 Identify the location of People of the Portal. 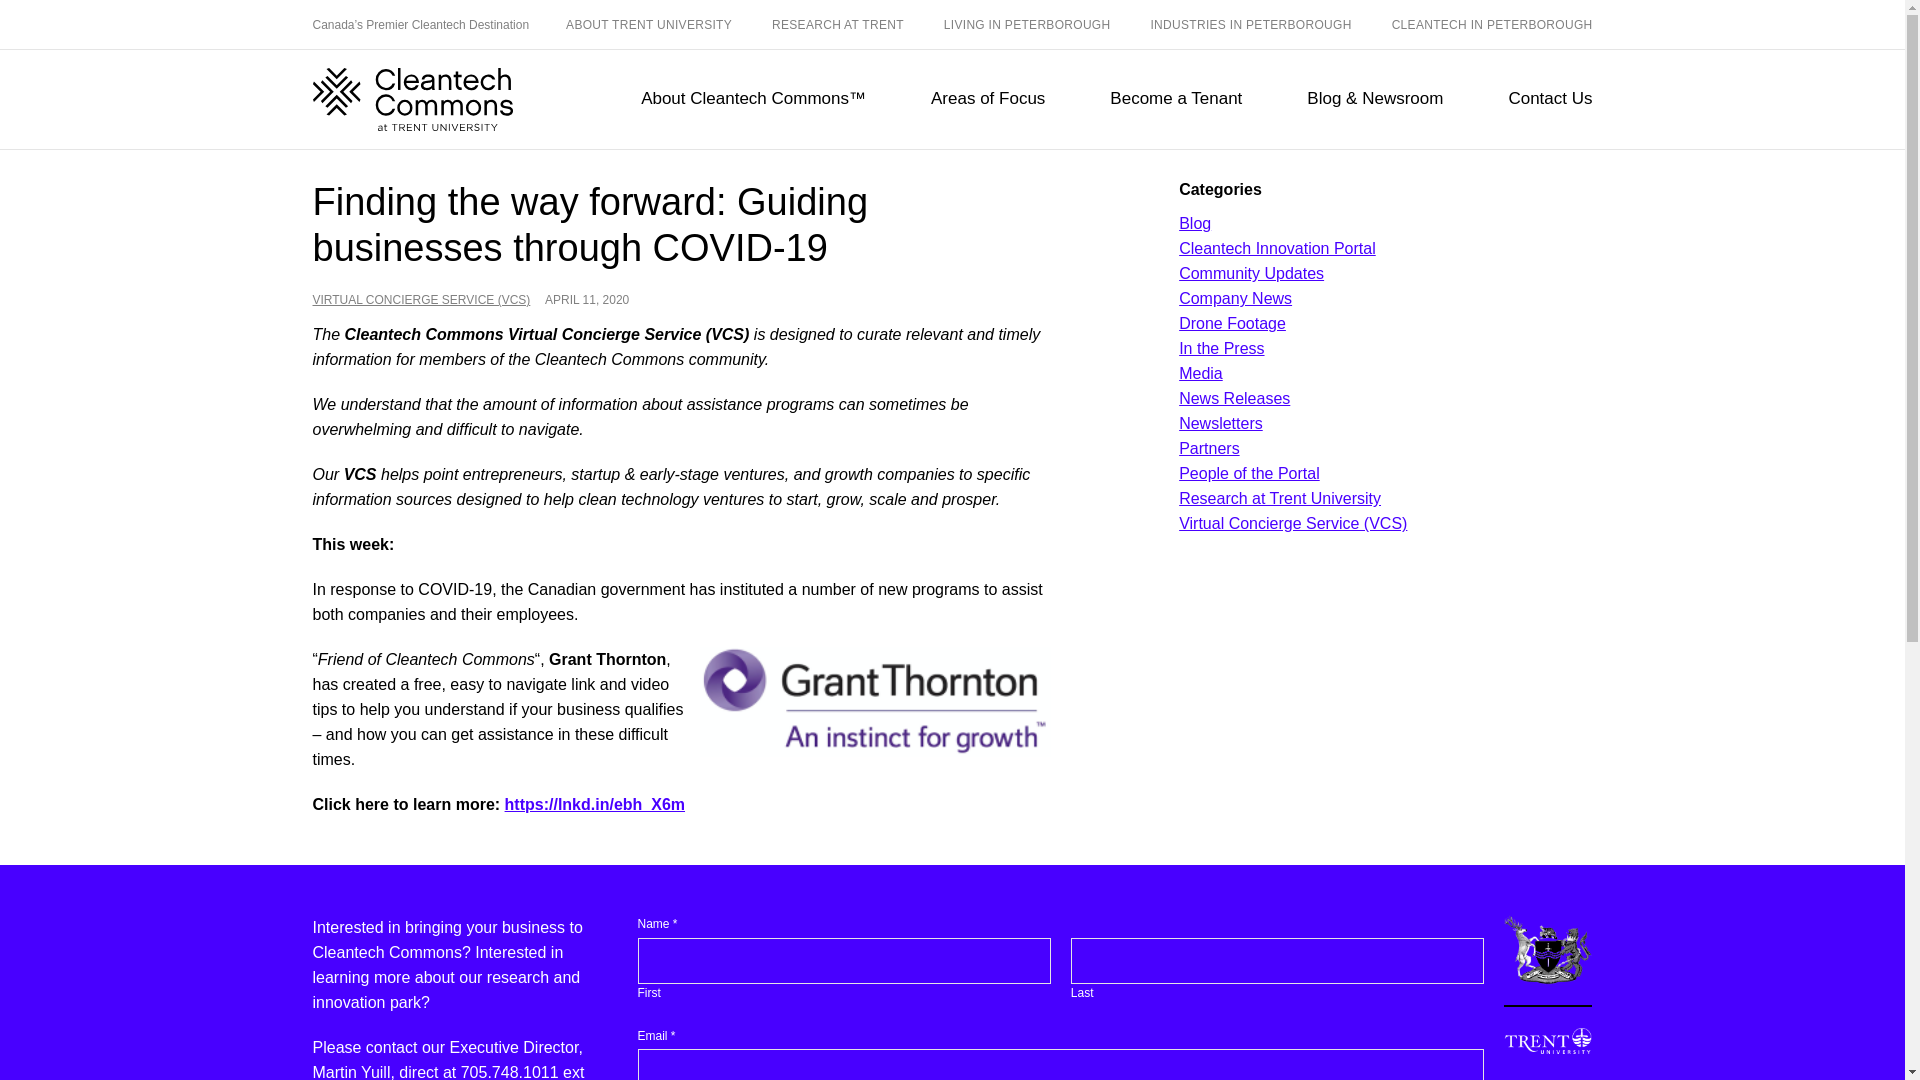
(1249, 473).